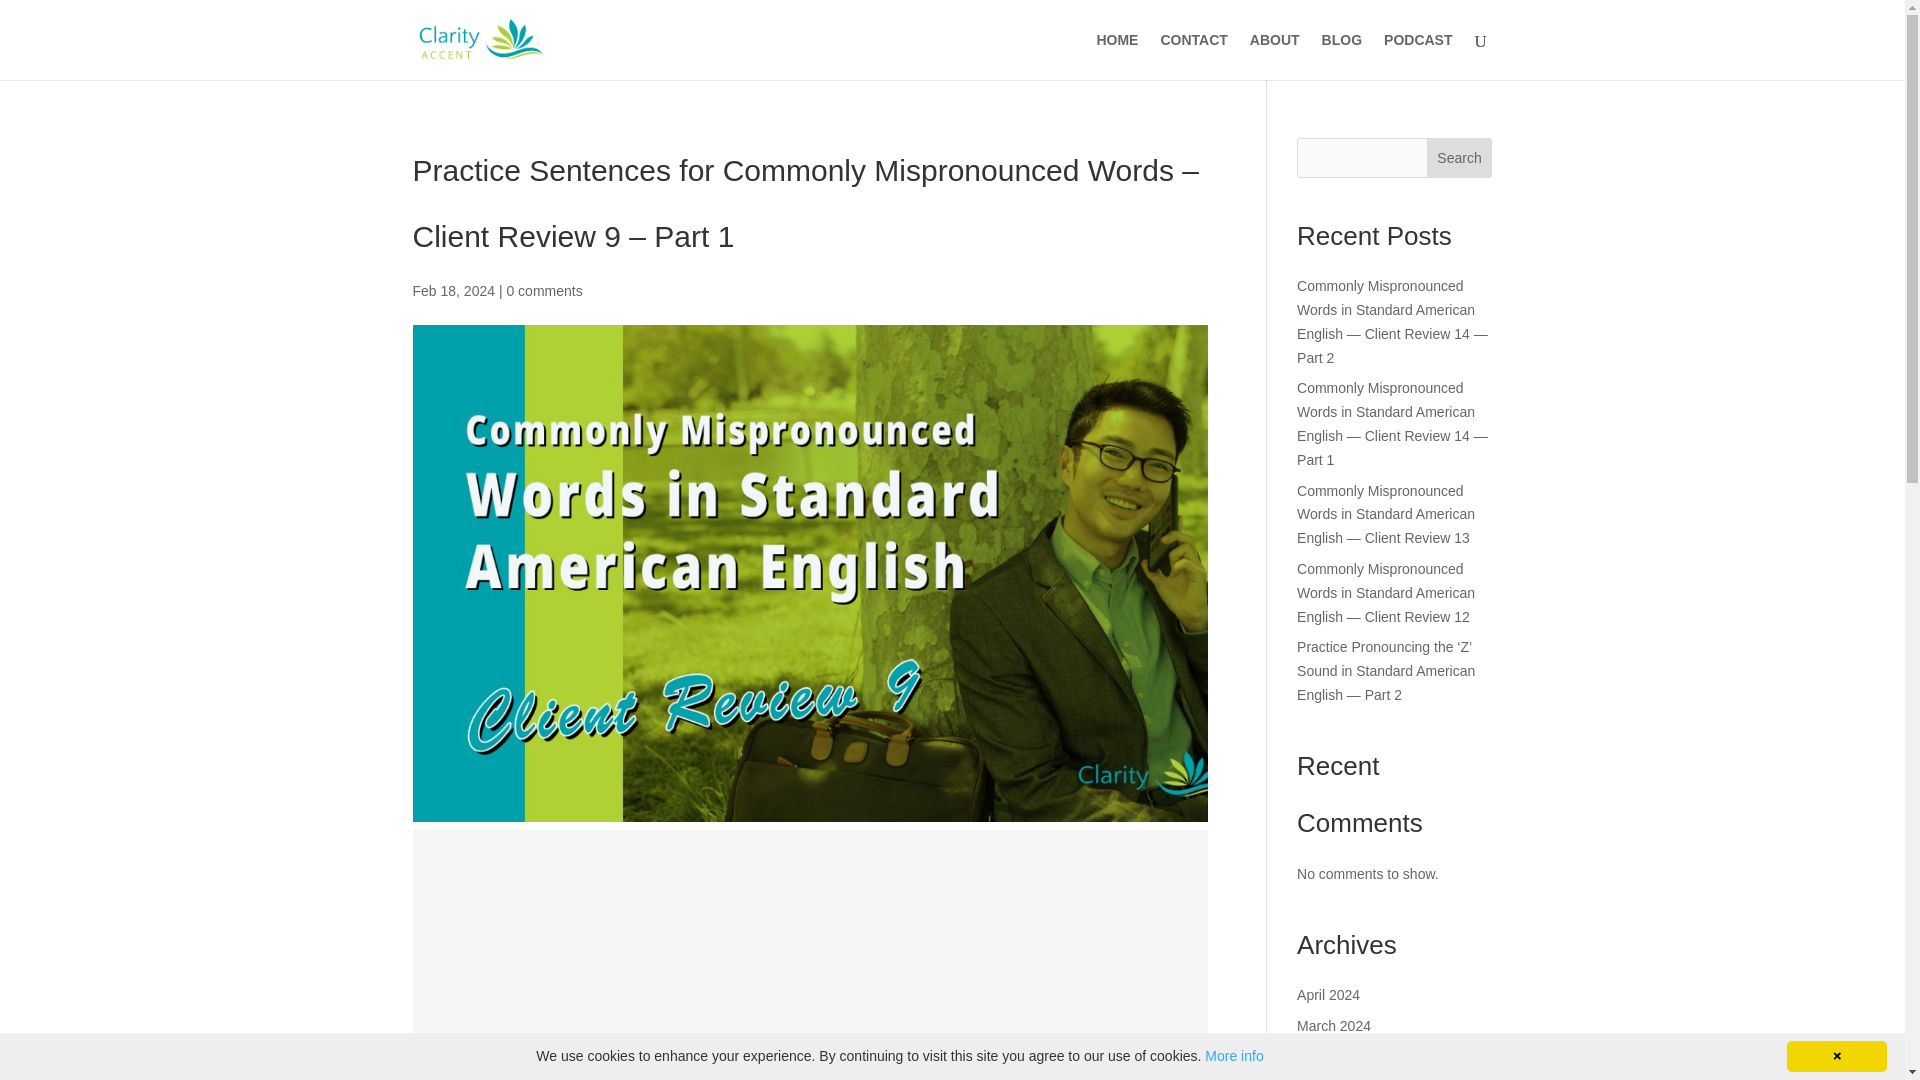 Image resolution: width=1920 pixels, height=1080 pixels. I want to click on CONTACT, so click(1192, 56).